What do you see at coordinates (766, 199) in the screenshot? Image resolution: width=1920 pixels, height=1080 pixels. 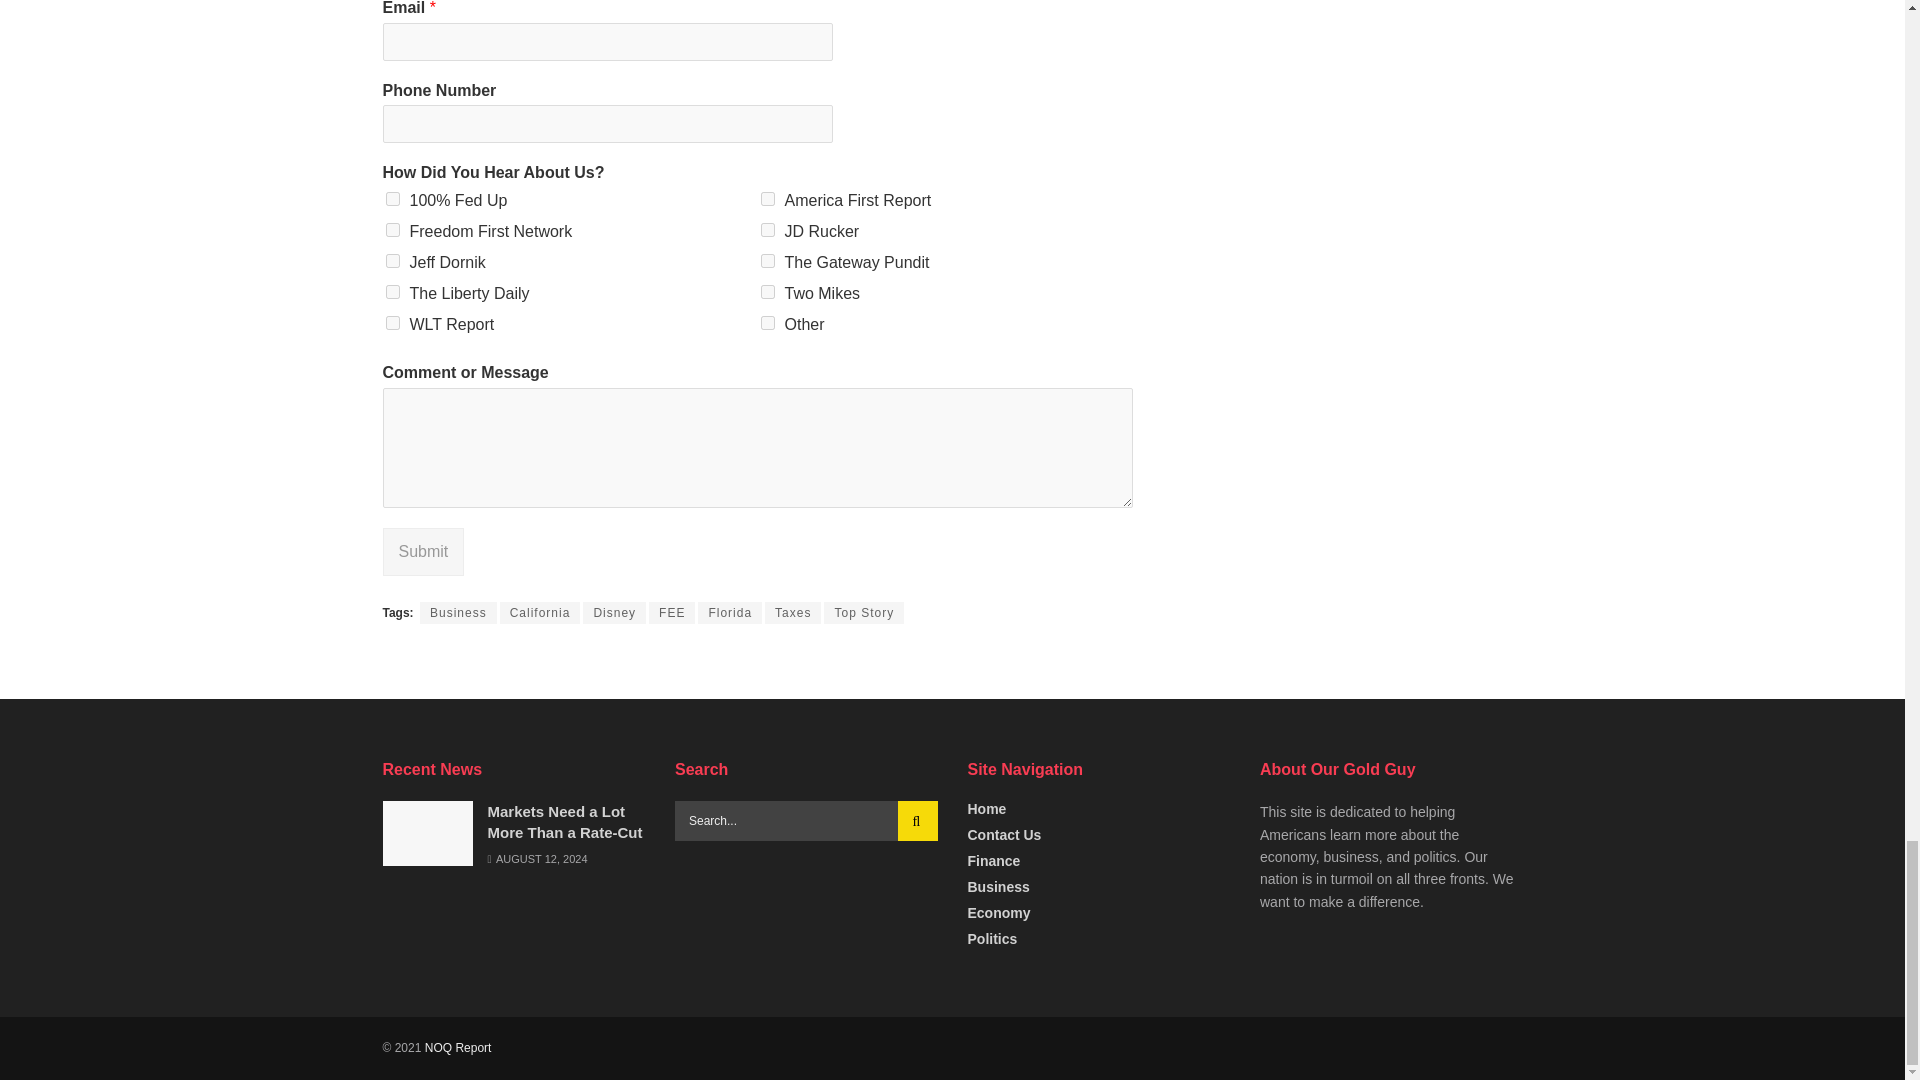 I see `America First Report` at bounding box center [766, 199].